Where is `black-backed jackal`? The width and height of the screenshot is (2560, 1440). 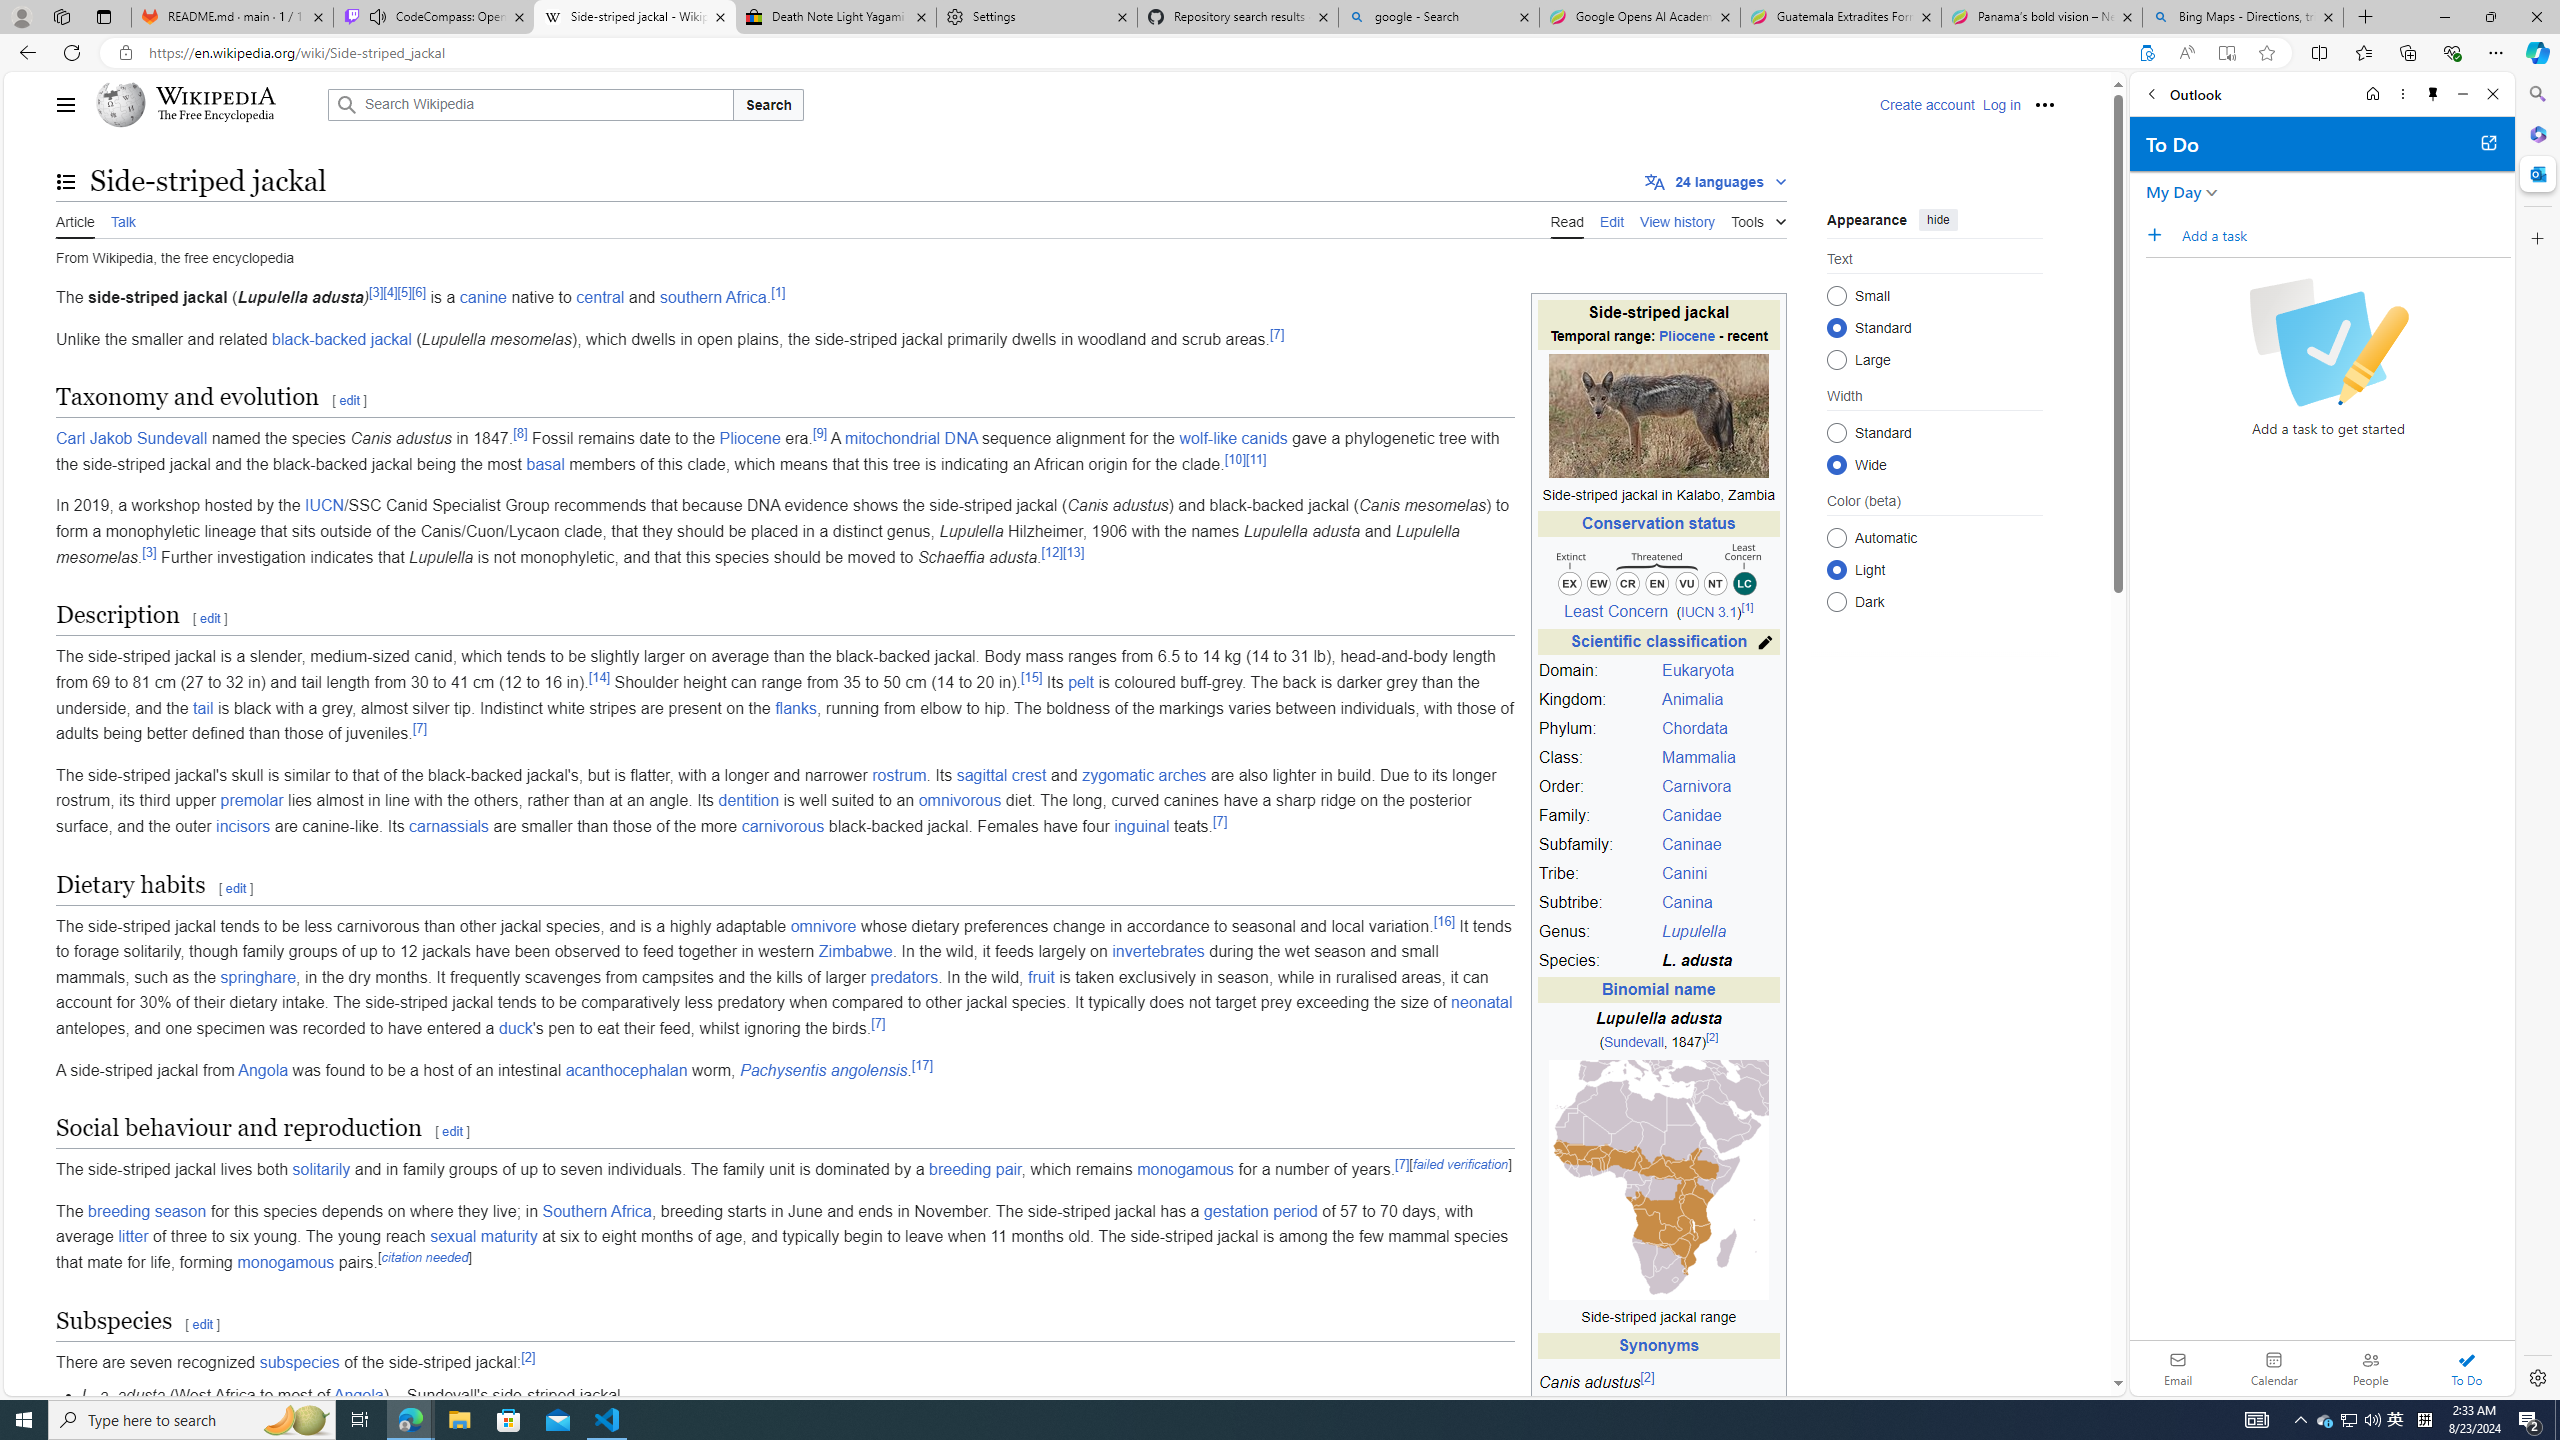
black-backed jackal is located at coordinates (342, 338).